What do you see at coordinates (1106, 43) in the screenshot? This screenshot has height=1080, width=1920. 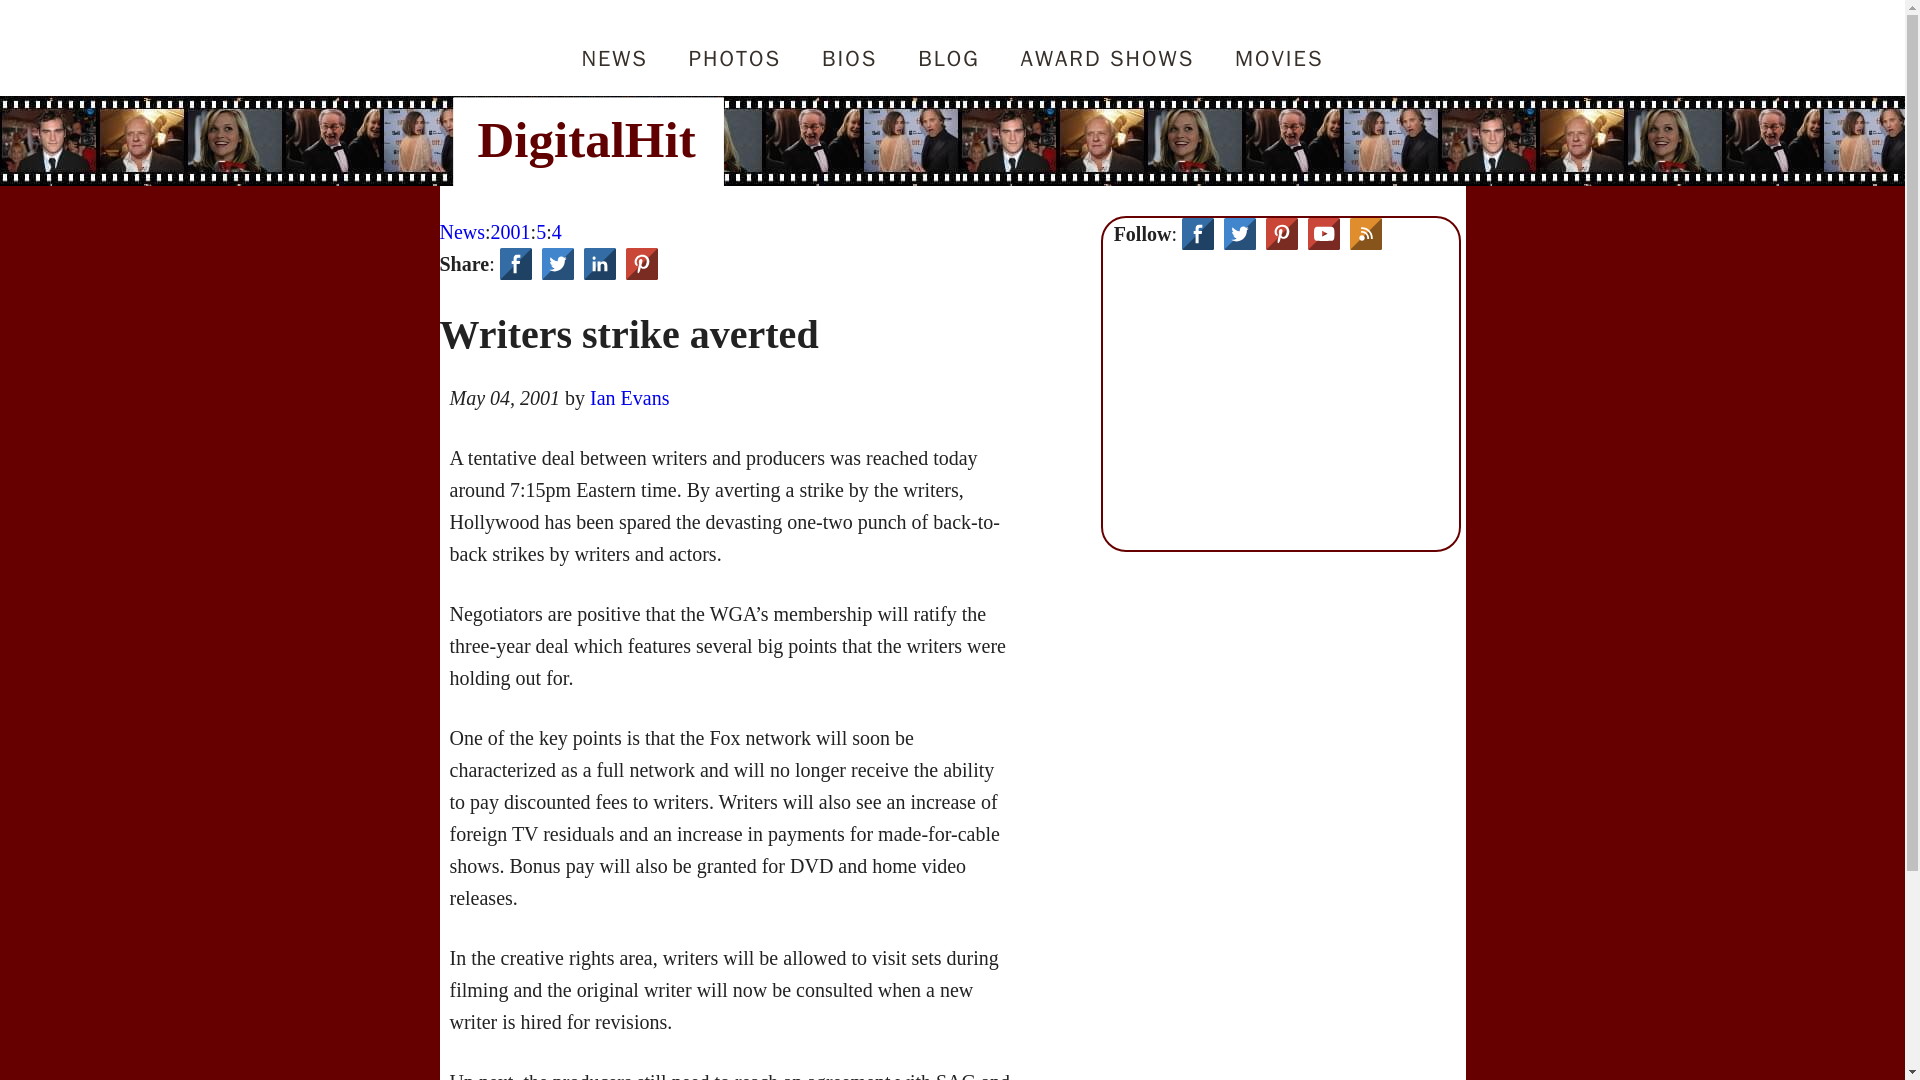 I see `AWARD SHOWS` at bounding box center [1106, 43].